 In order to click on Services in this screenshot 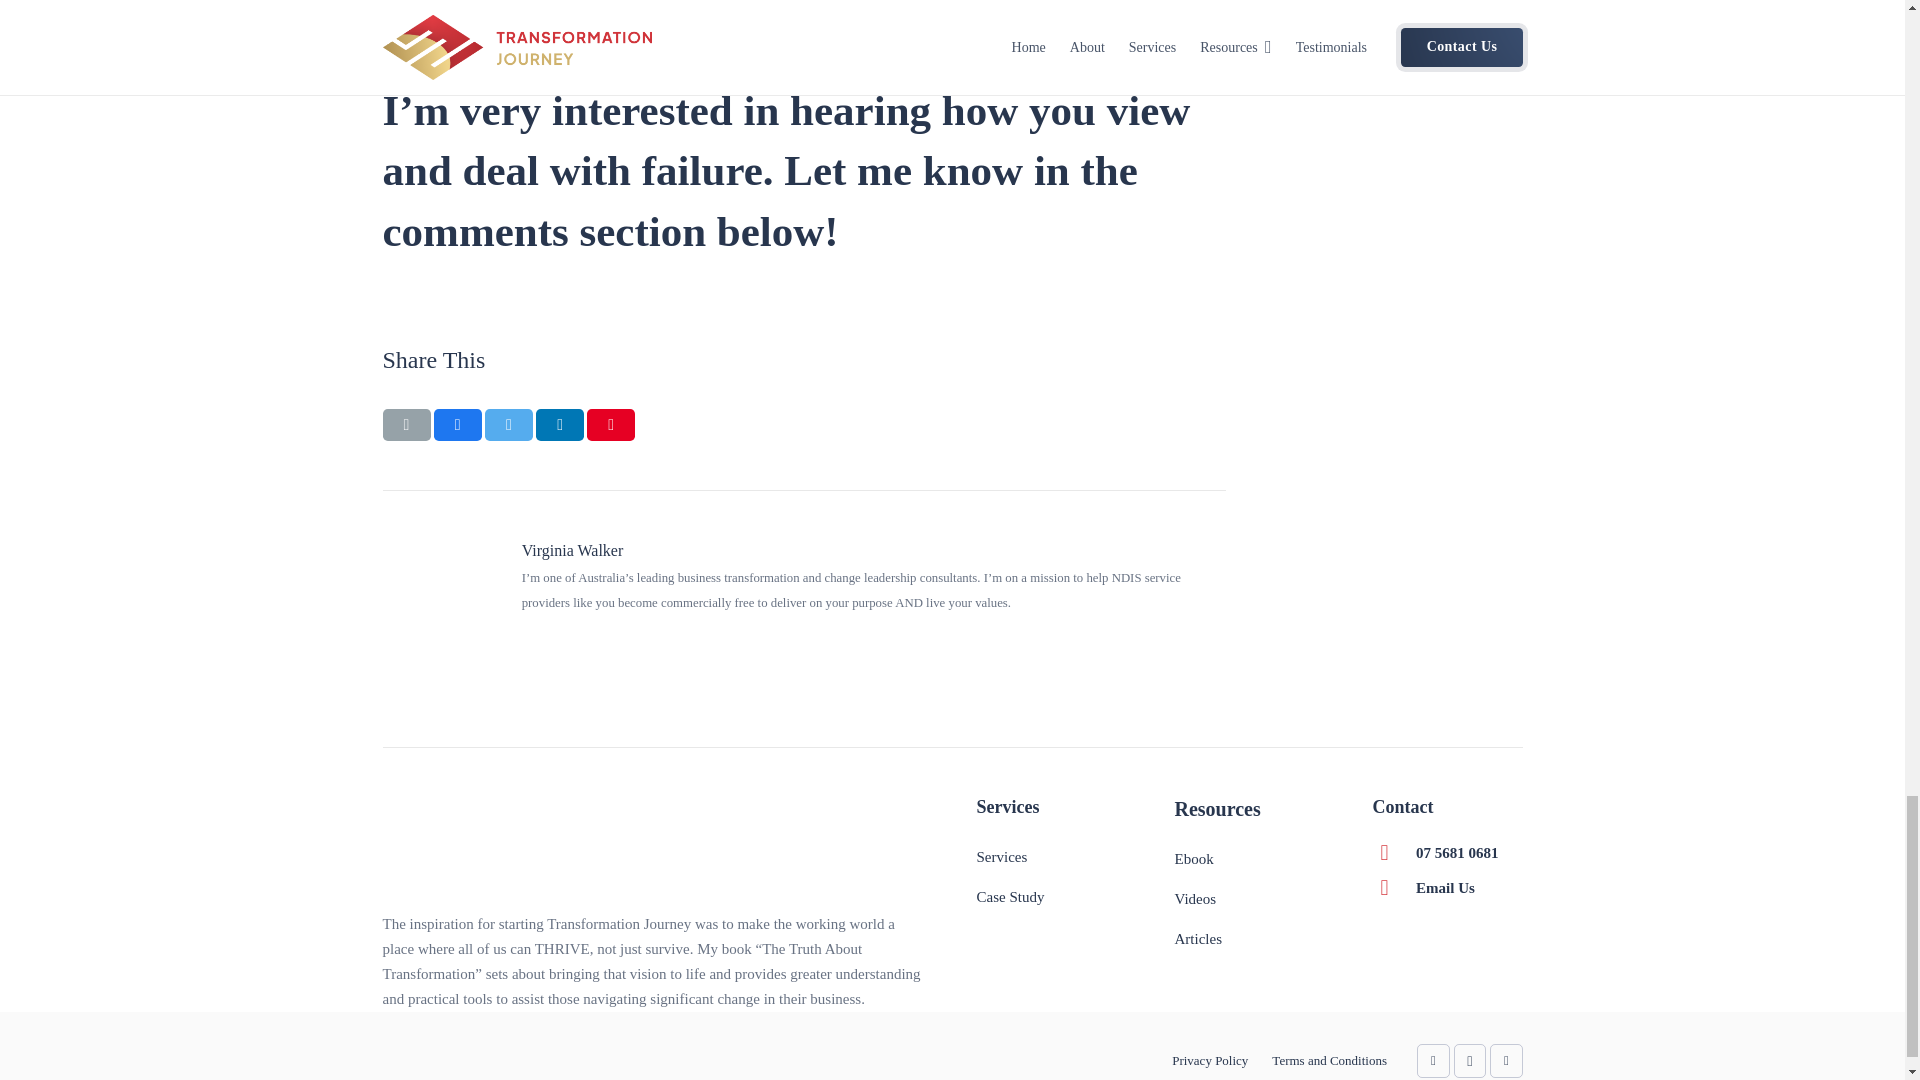, I will do `click(1001, 856)`.